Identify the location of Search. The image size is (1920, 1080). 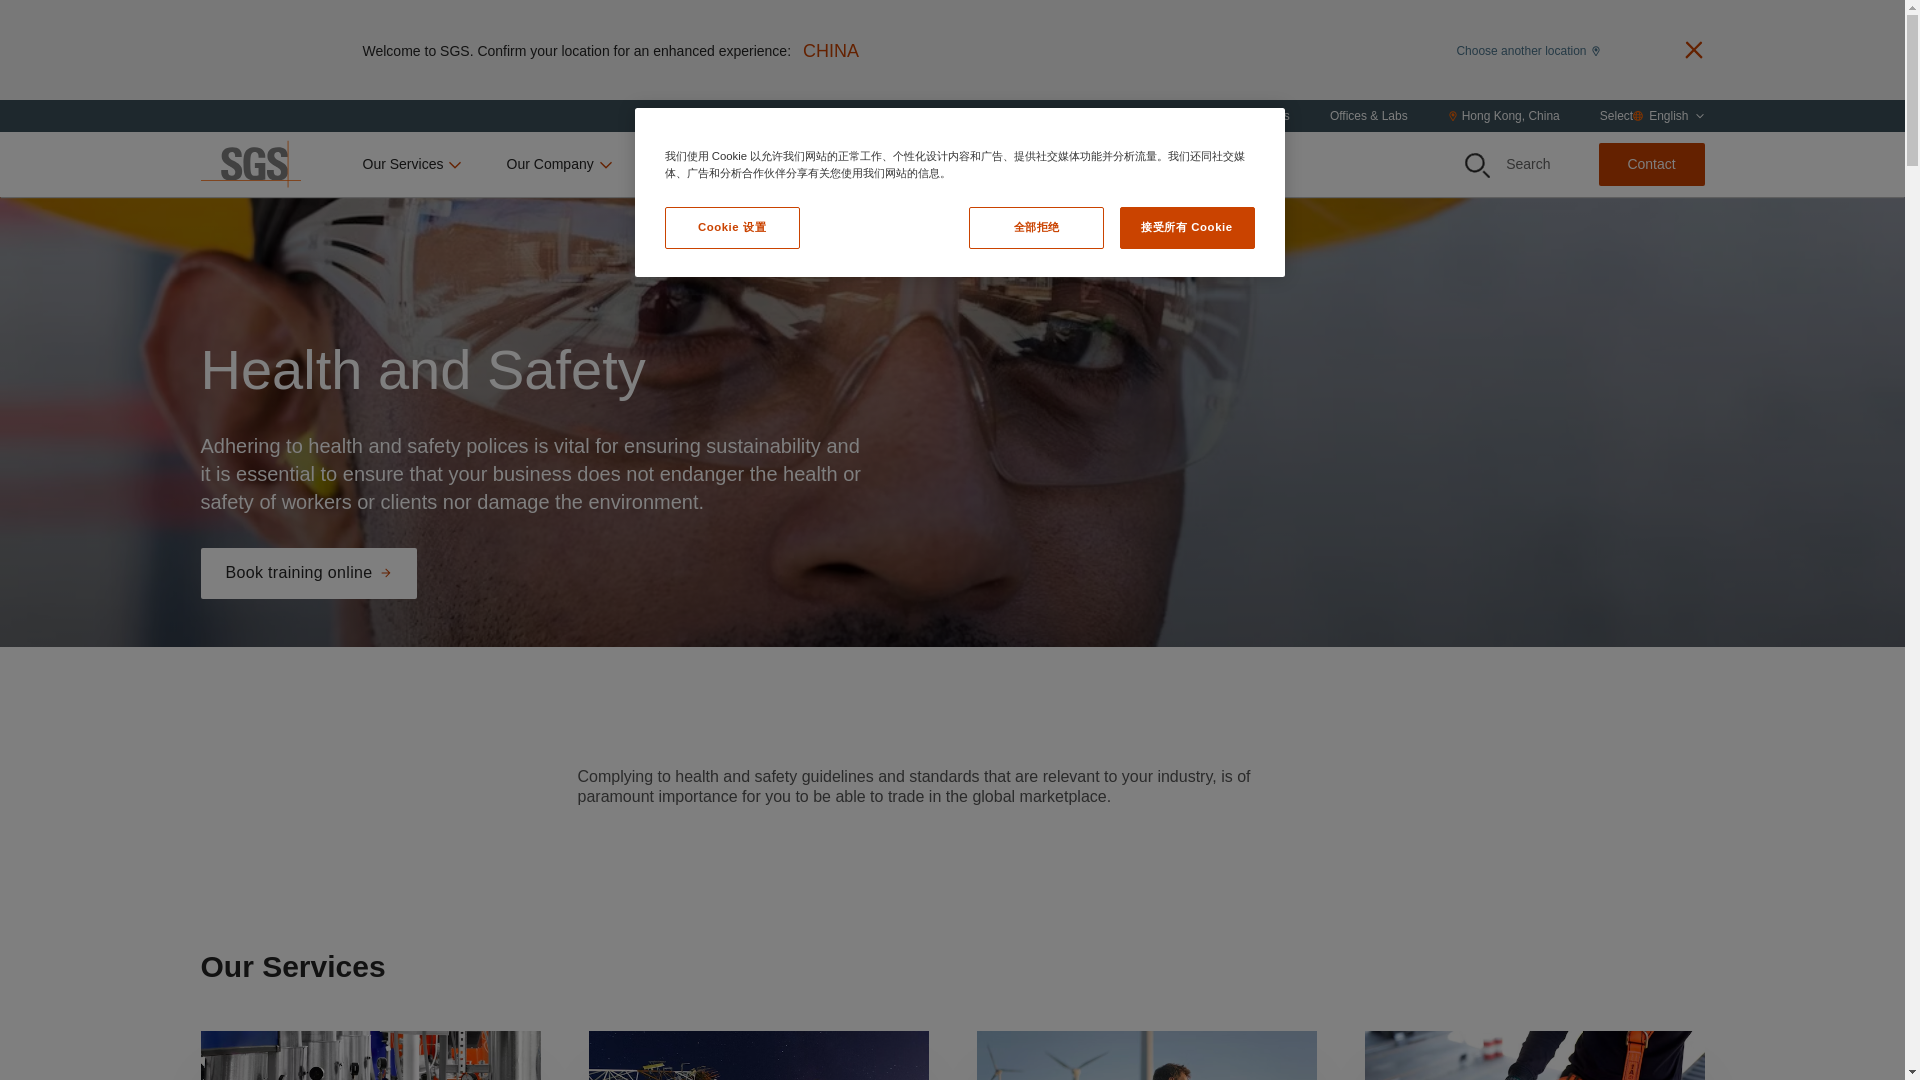
(1476, 166).